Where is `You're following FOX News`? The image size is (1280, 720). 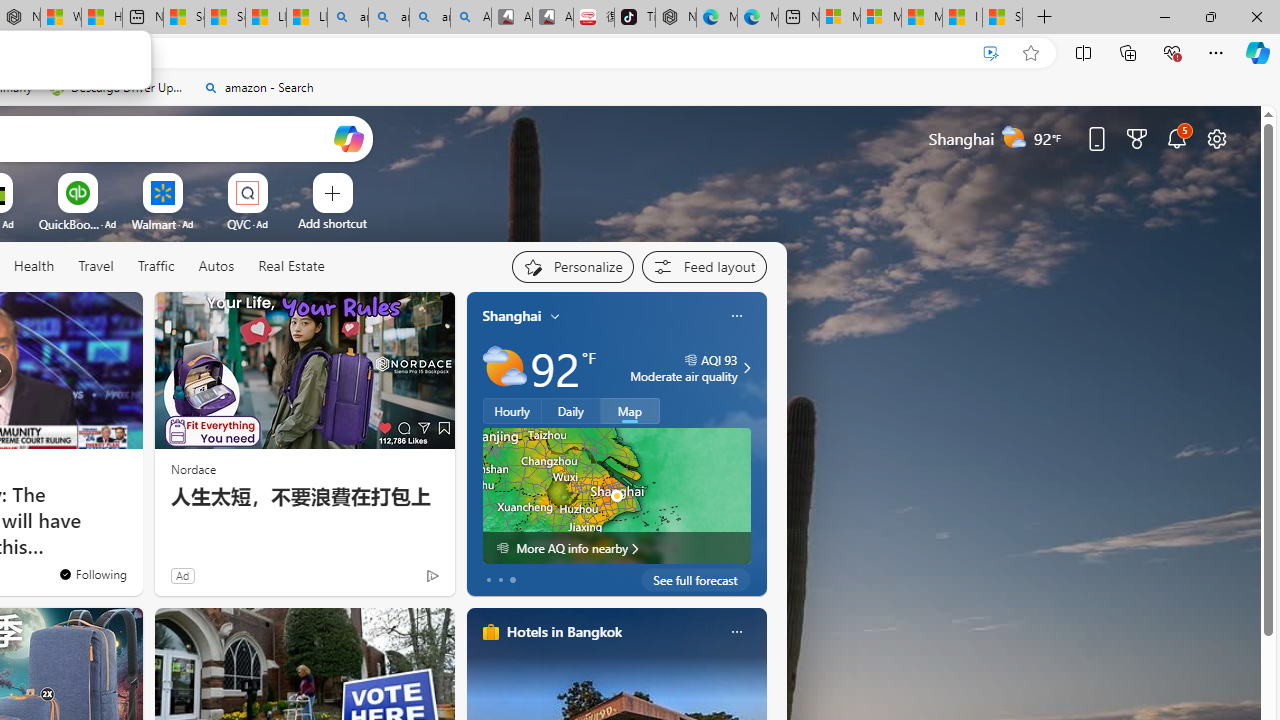
You're following FOX News is located at coordinates (92, 573).